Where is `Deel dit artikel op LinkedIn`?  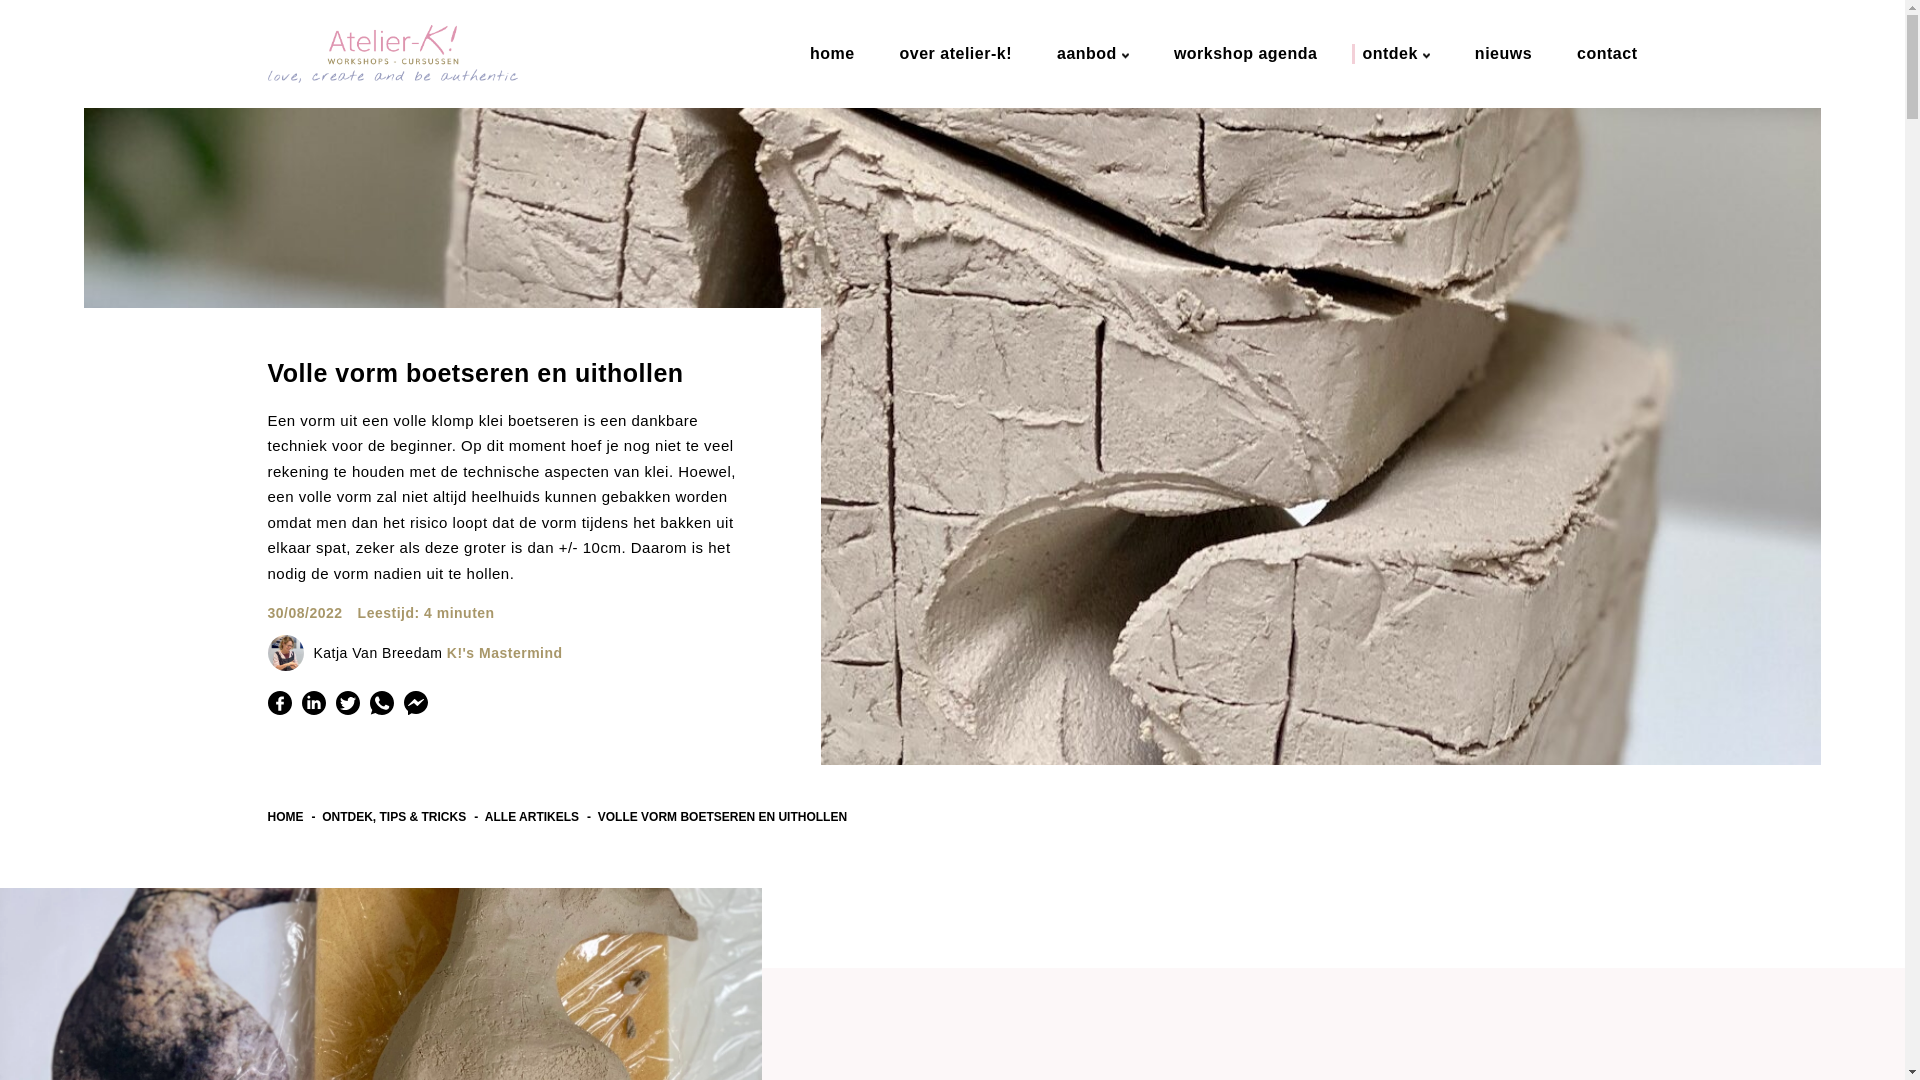 Deel dit artikel op LinkedIn is located at coordinates (314, 703).